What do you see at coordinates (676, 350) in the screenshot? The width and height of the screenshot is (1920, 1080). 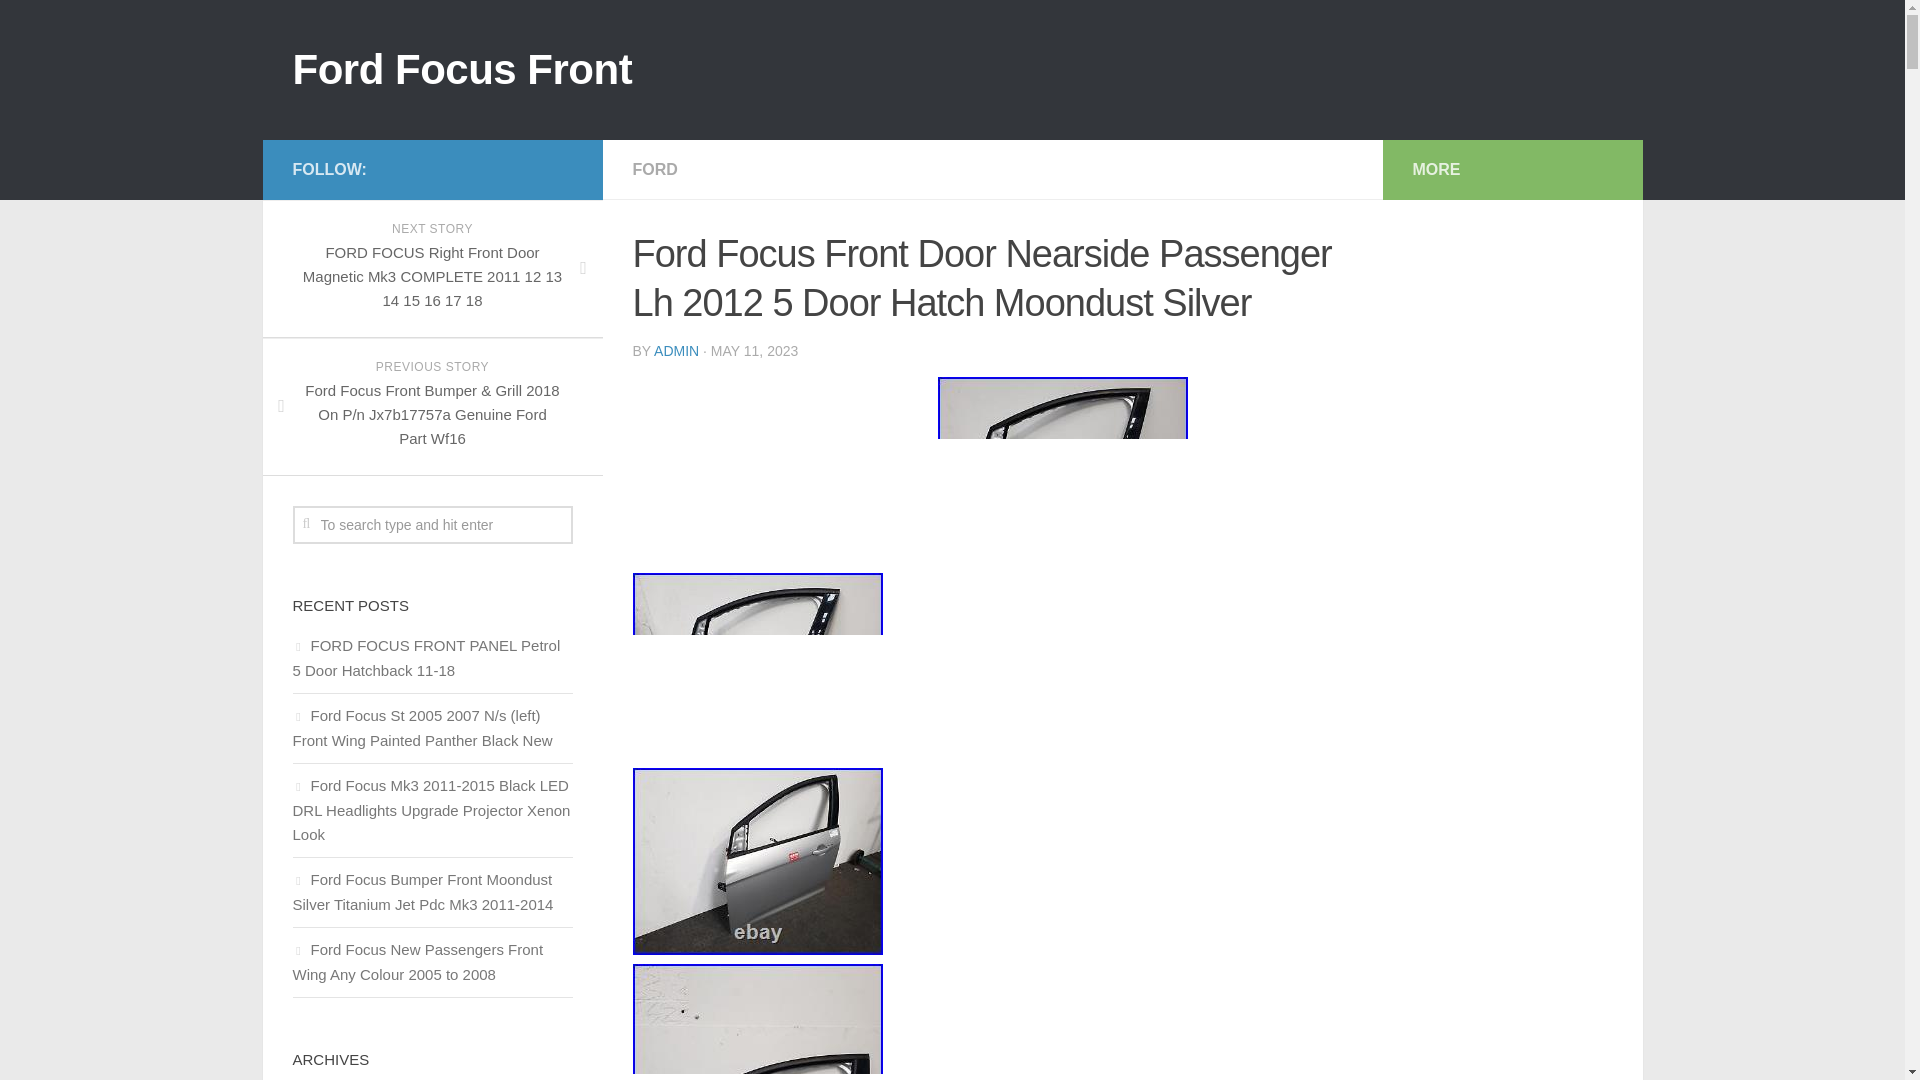 I see `ADMIN` at bounding box center [676, 350].